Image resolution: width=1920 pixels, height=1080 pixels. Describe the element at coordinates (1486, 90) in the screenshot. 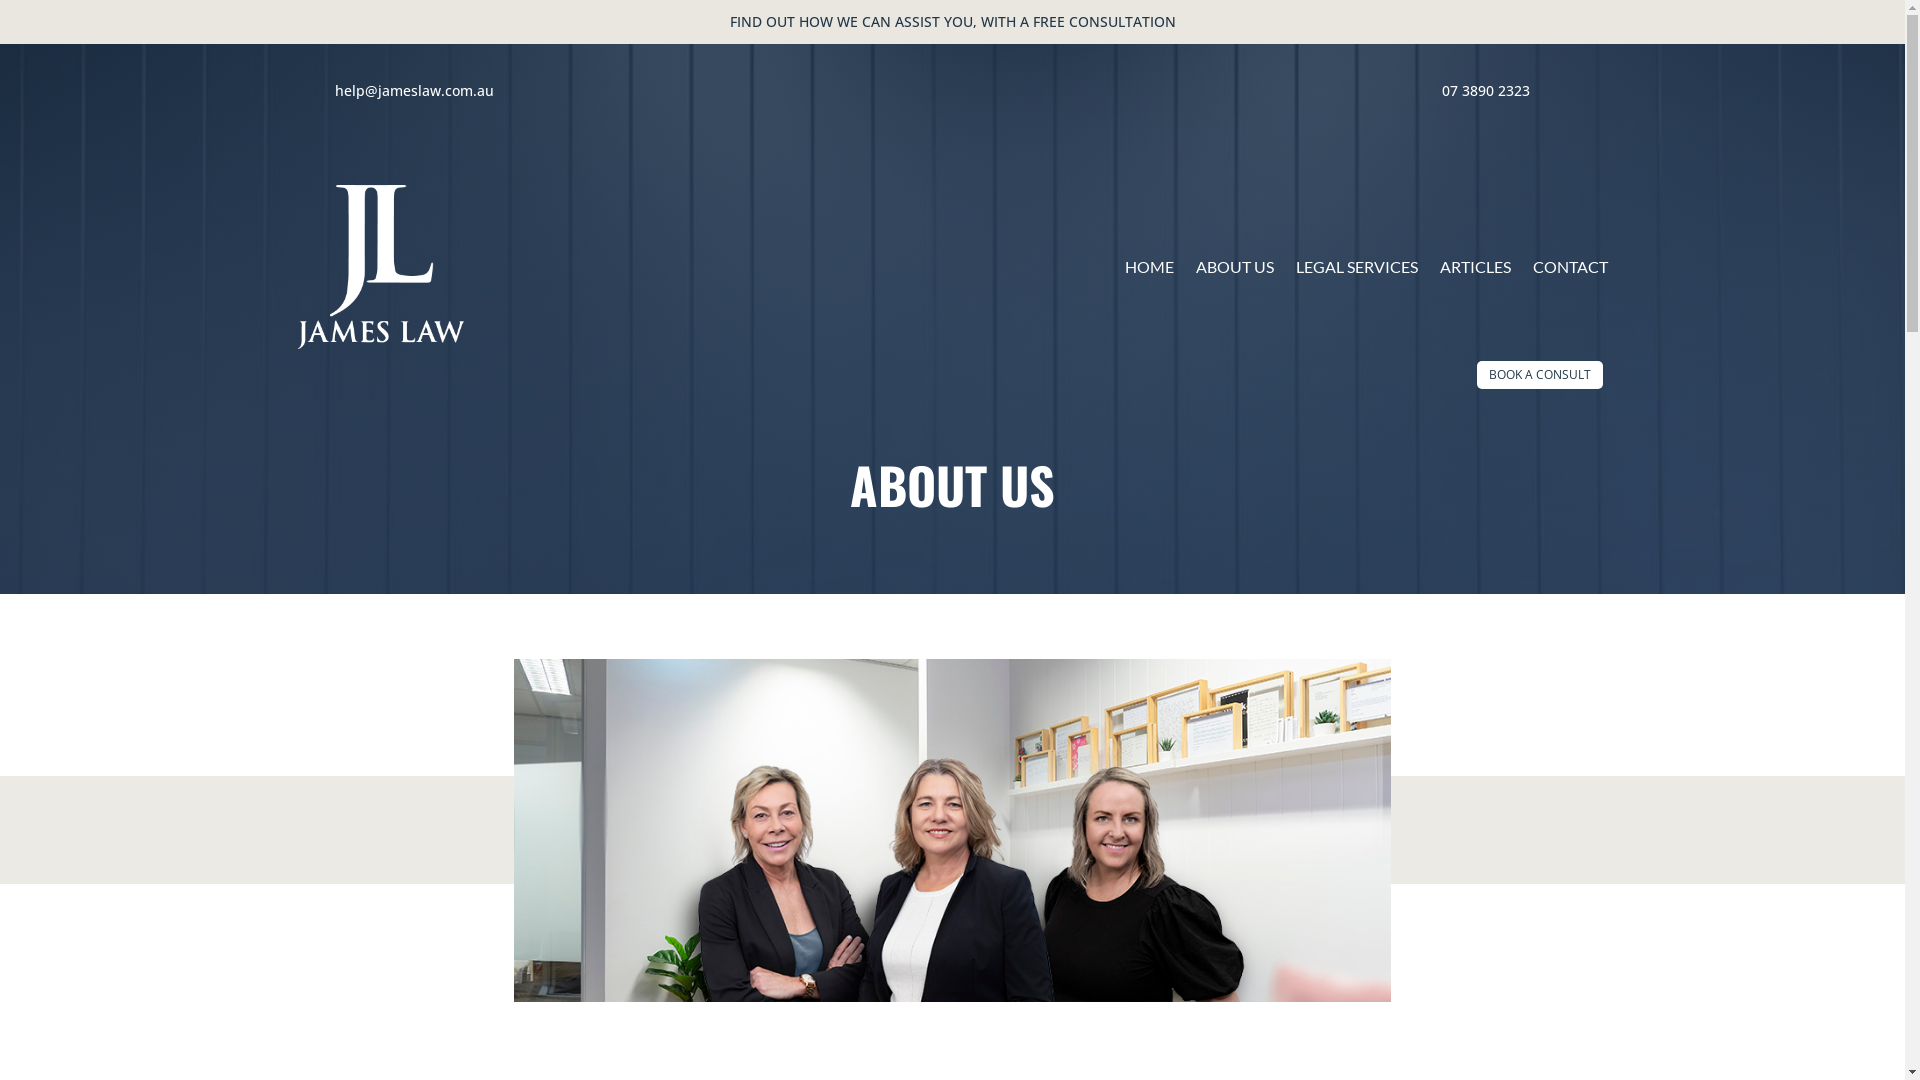

I see `07 3890 2323` at that location.